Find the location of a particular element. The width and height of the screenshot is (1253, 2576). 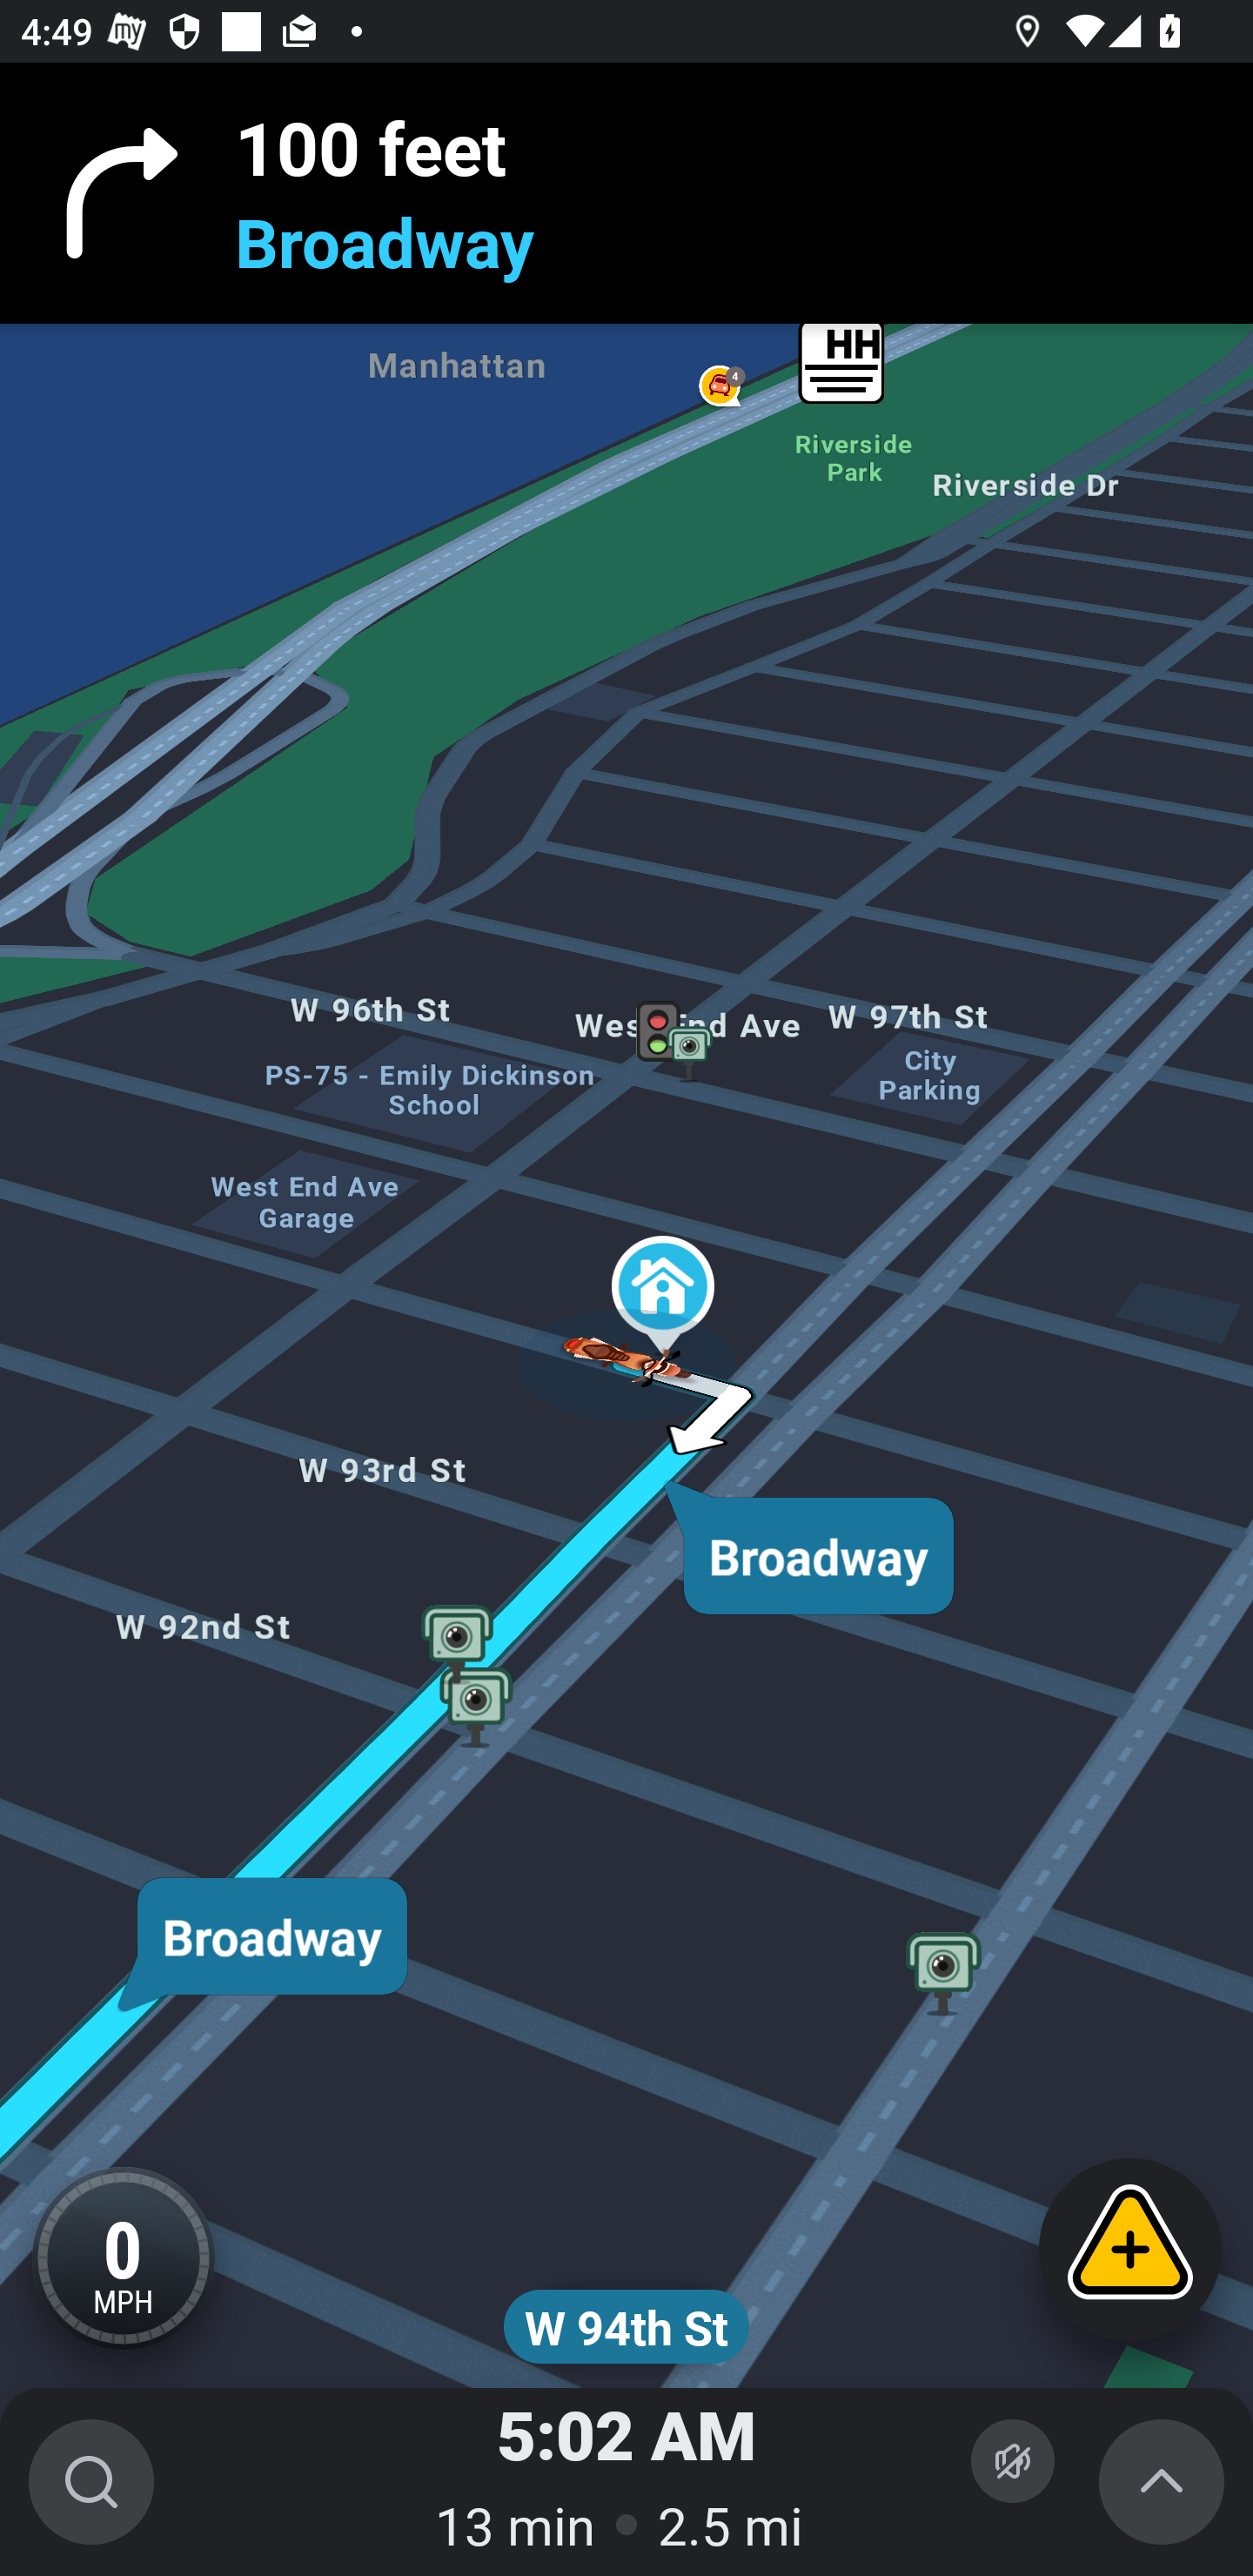

100 feet Broadway is located at coordinates (626, 193).